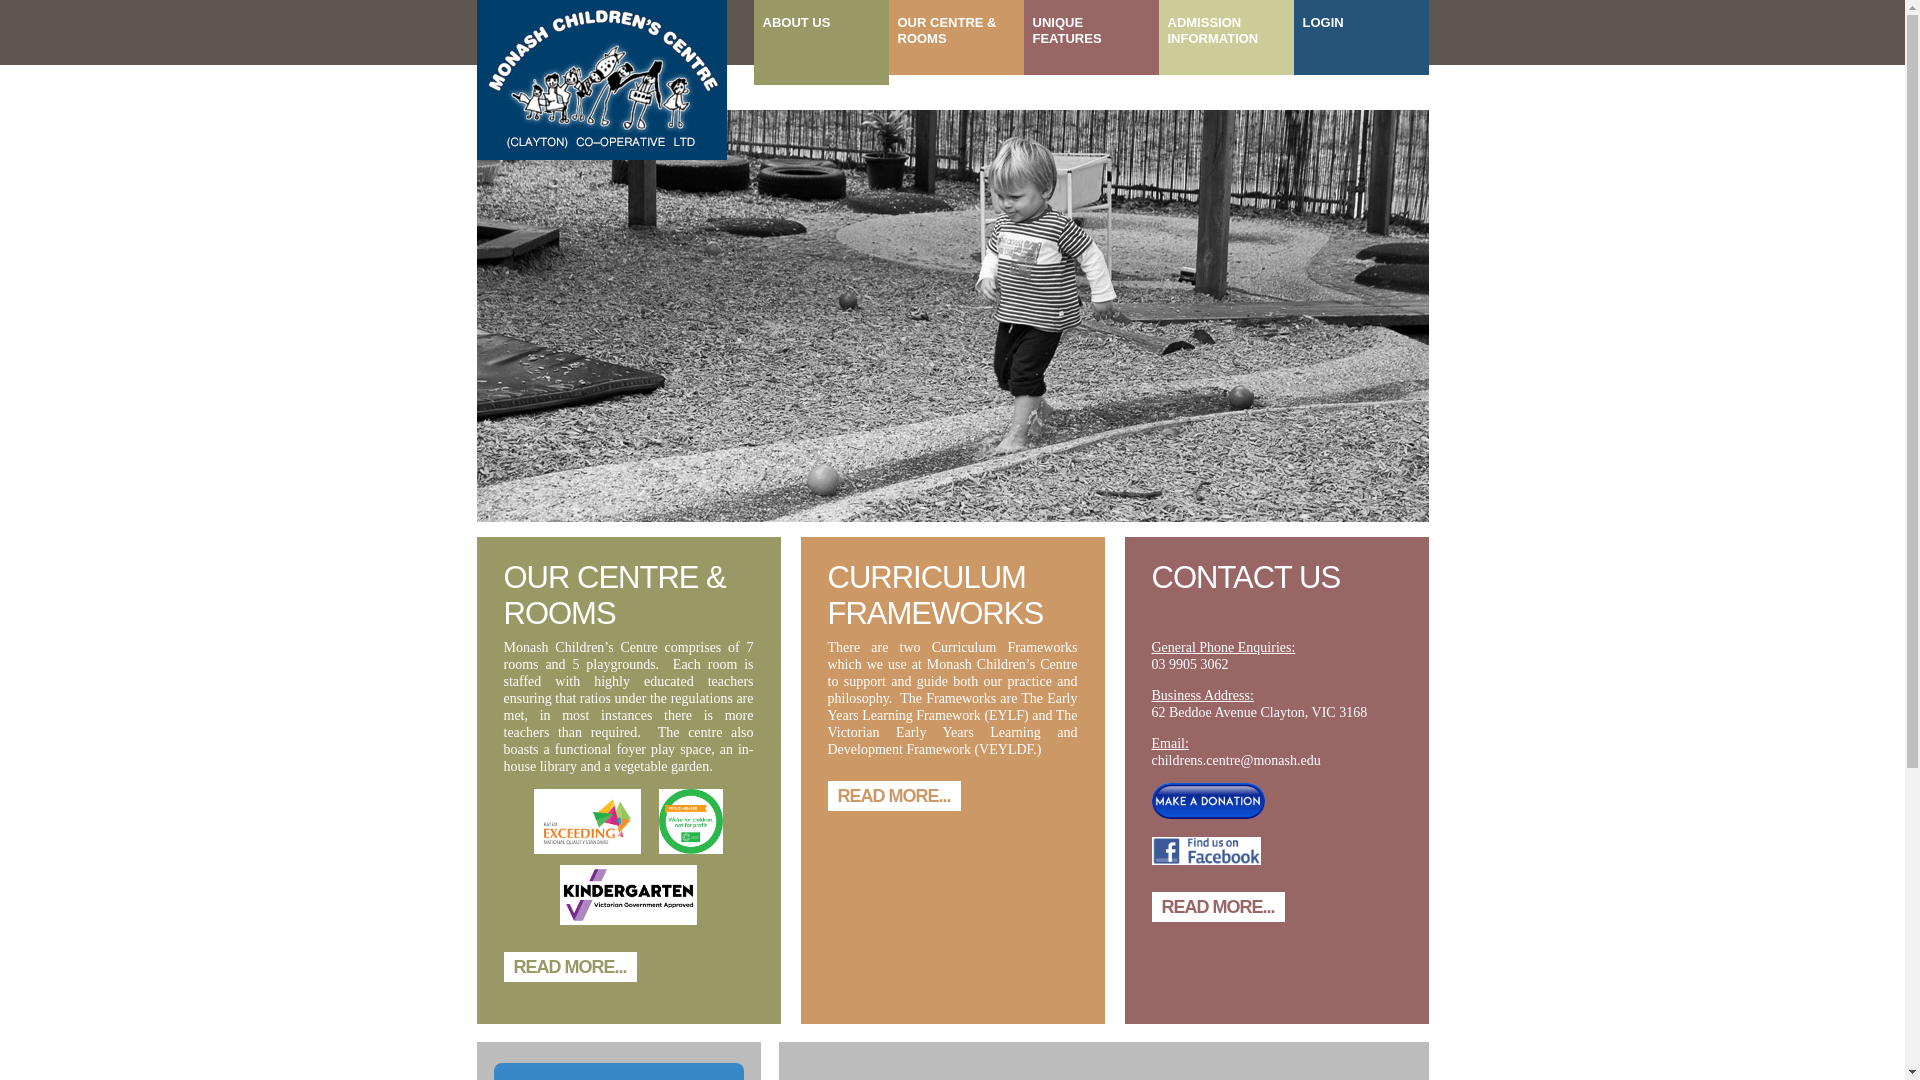  Describe the element at coordinates (1226, 38) in the screenshot. I see `ADMISSION INFORMATION` at that location.